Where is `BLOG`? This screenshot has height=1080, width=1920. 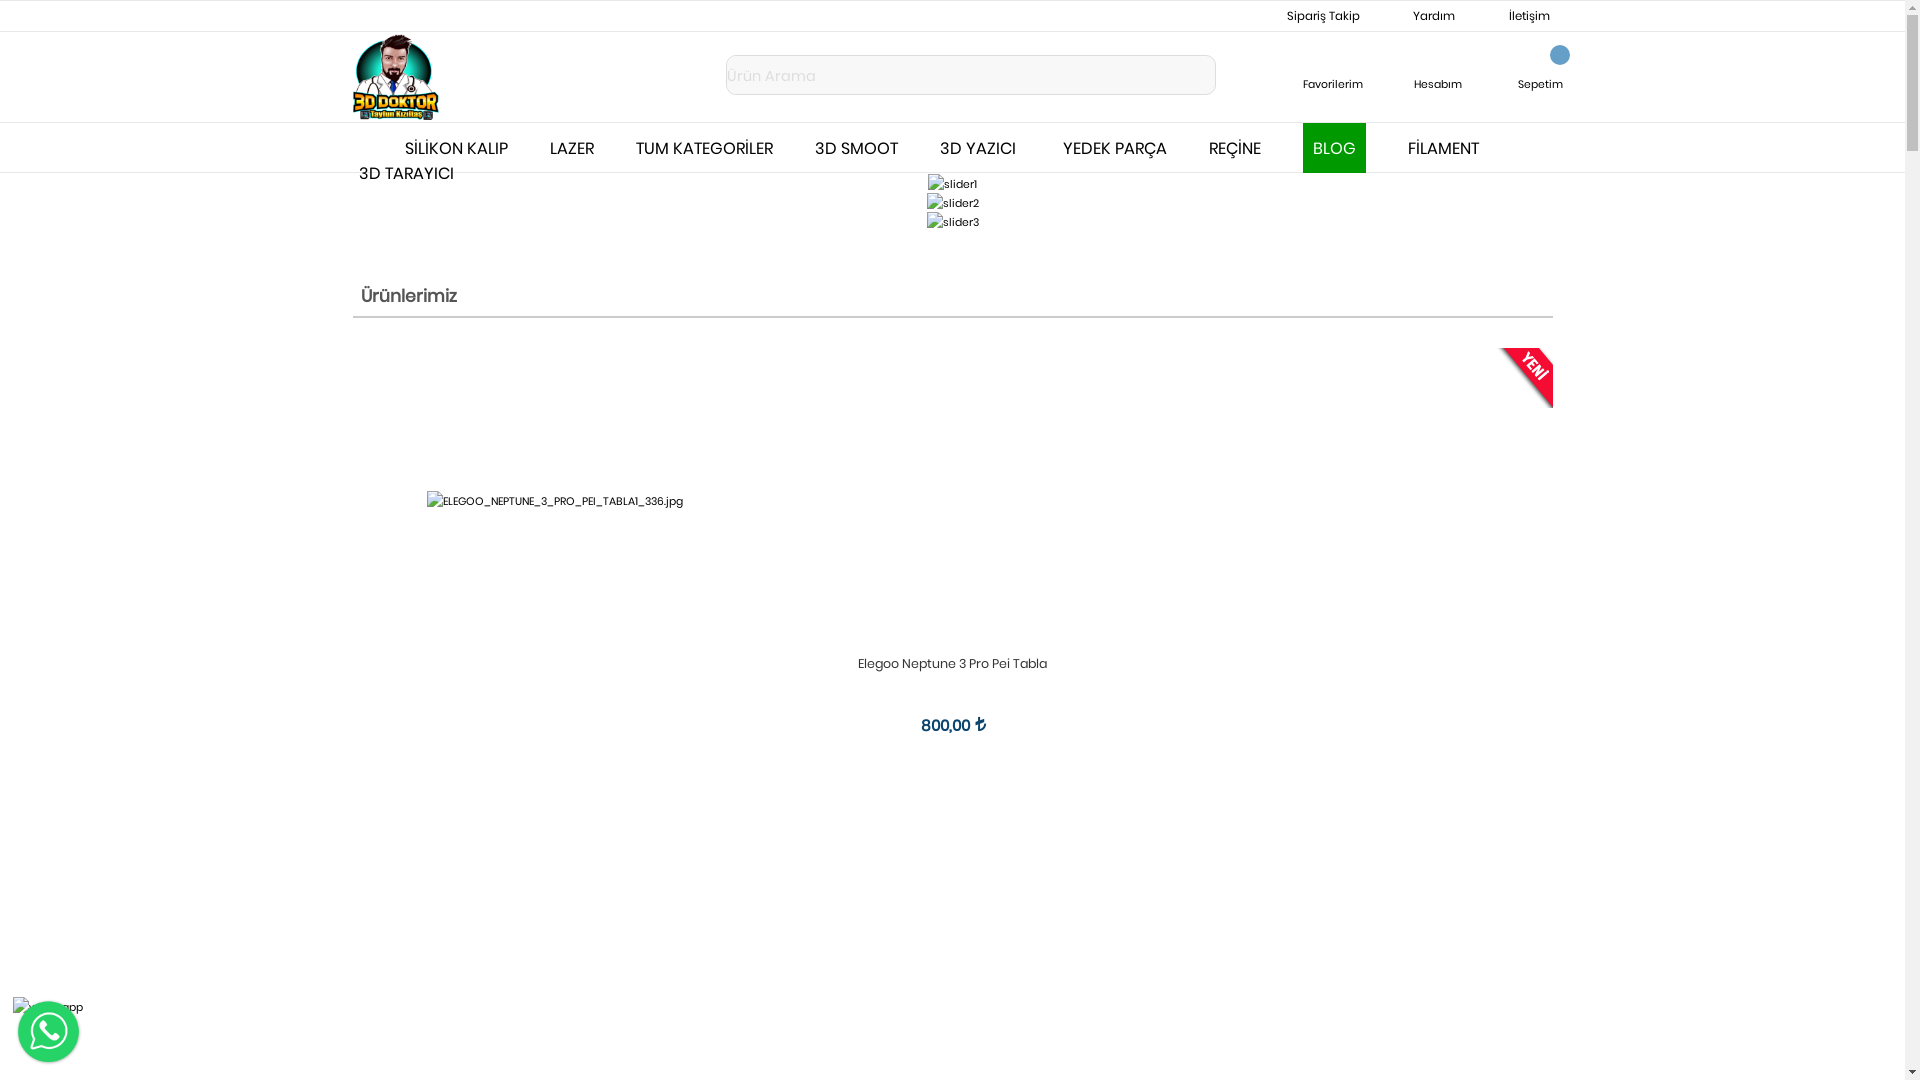 BLOG is located at coordinates (1334, 148).